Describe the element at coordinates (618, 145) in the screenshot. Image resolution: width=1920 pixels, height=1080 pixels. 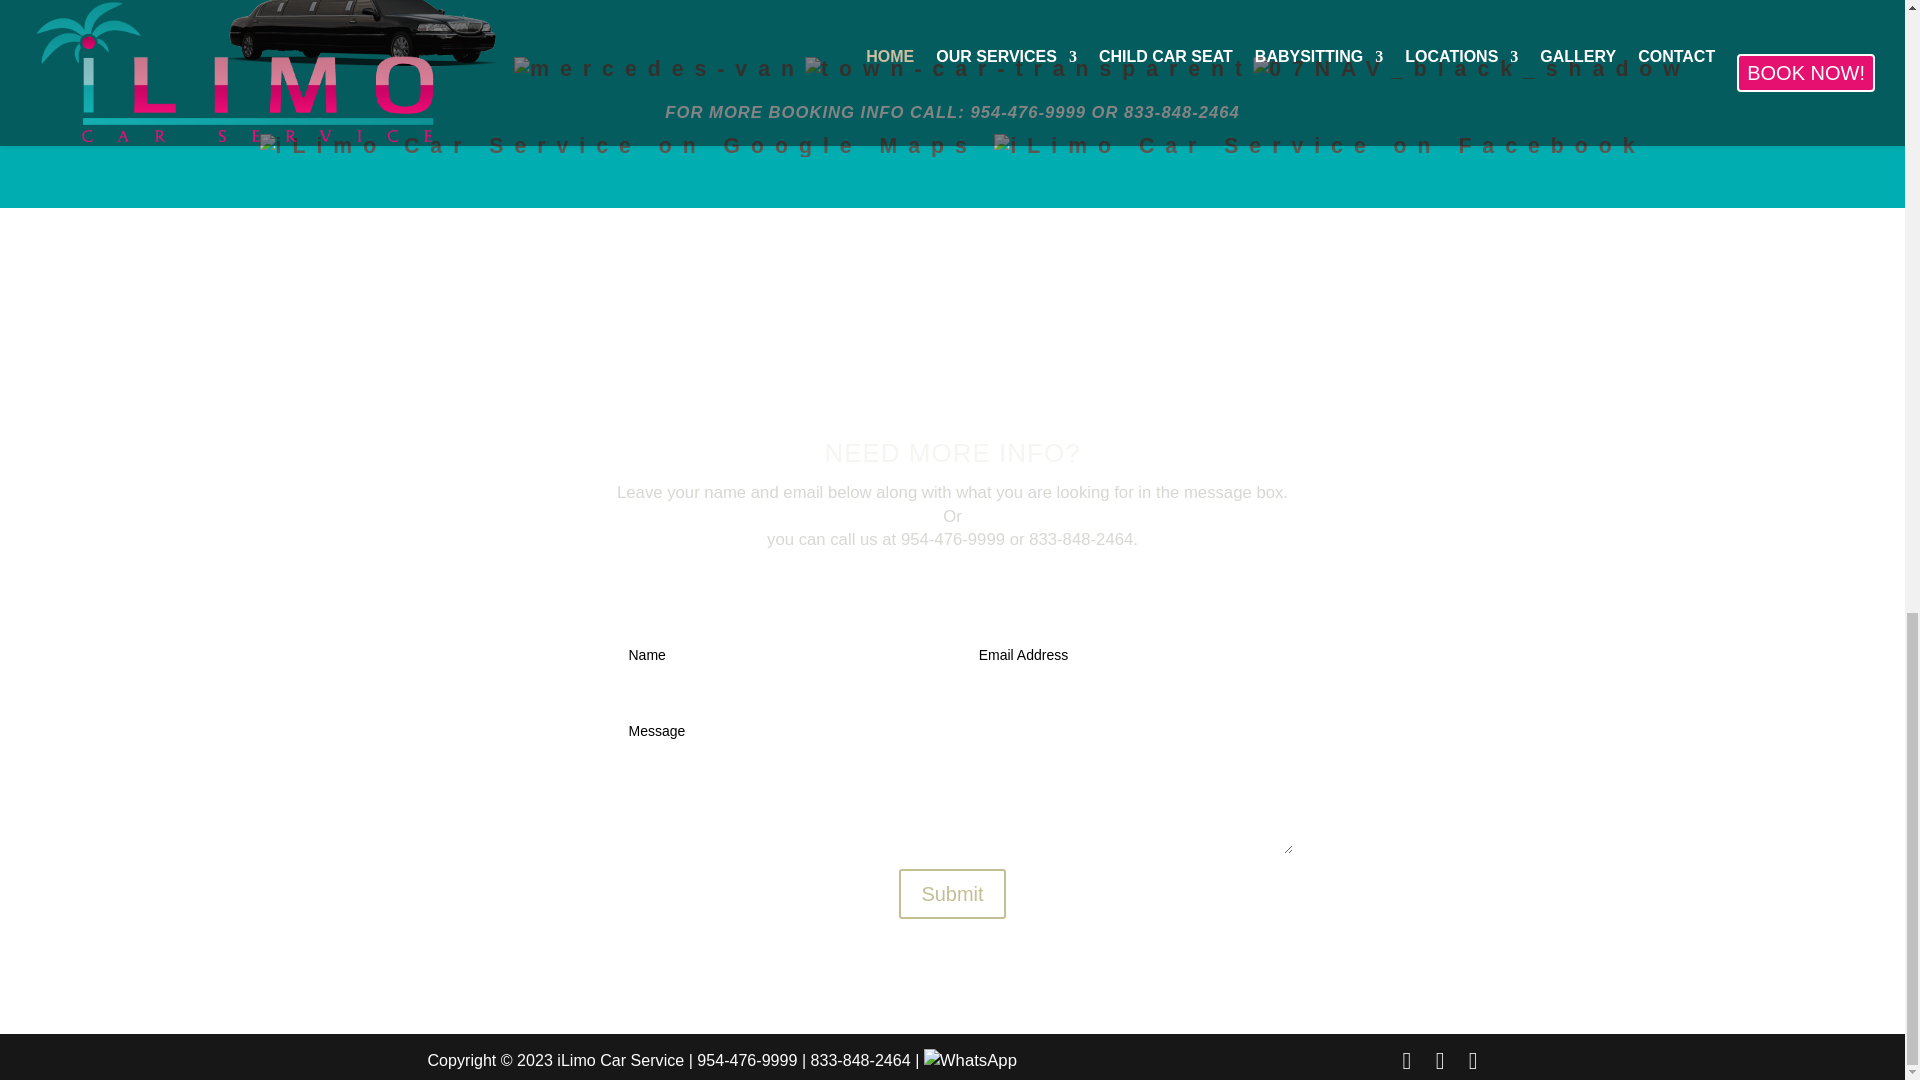
I see `iLimo Car Service on Google Maps` at that location.